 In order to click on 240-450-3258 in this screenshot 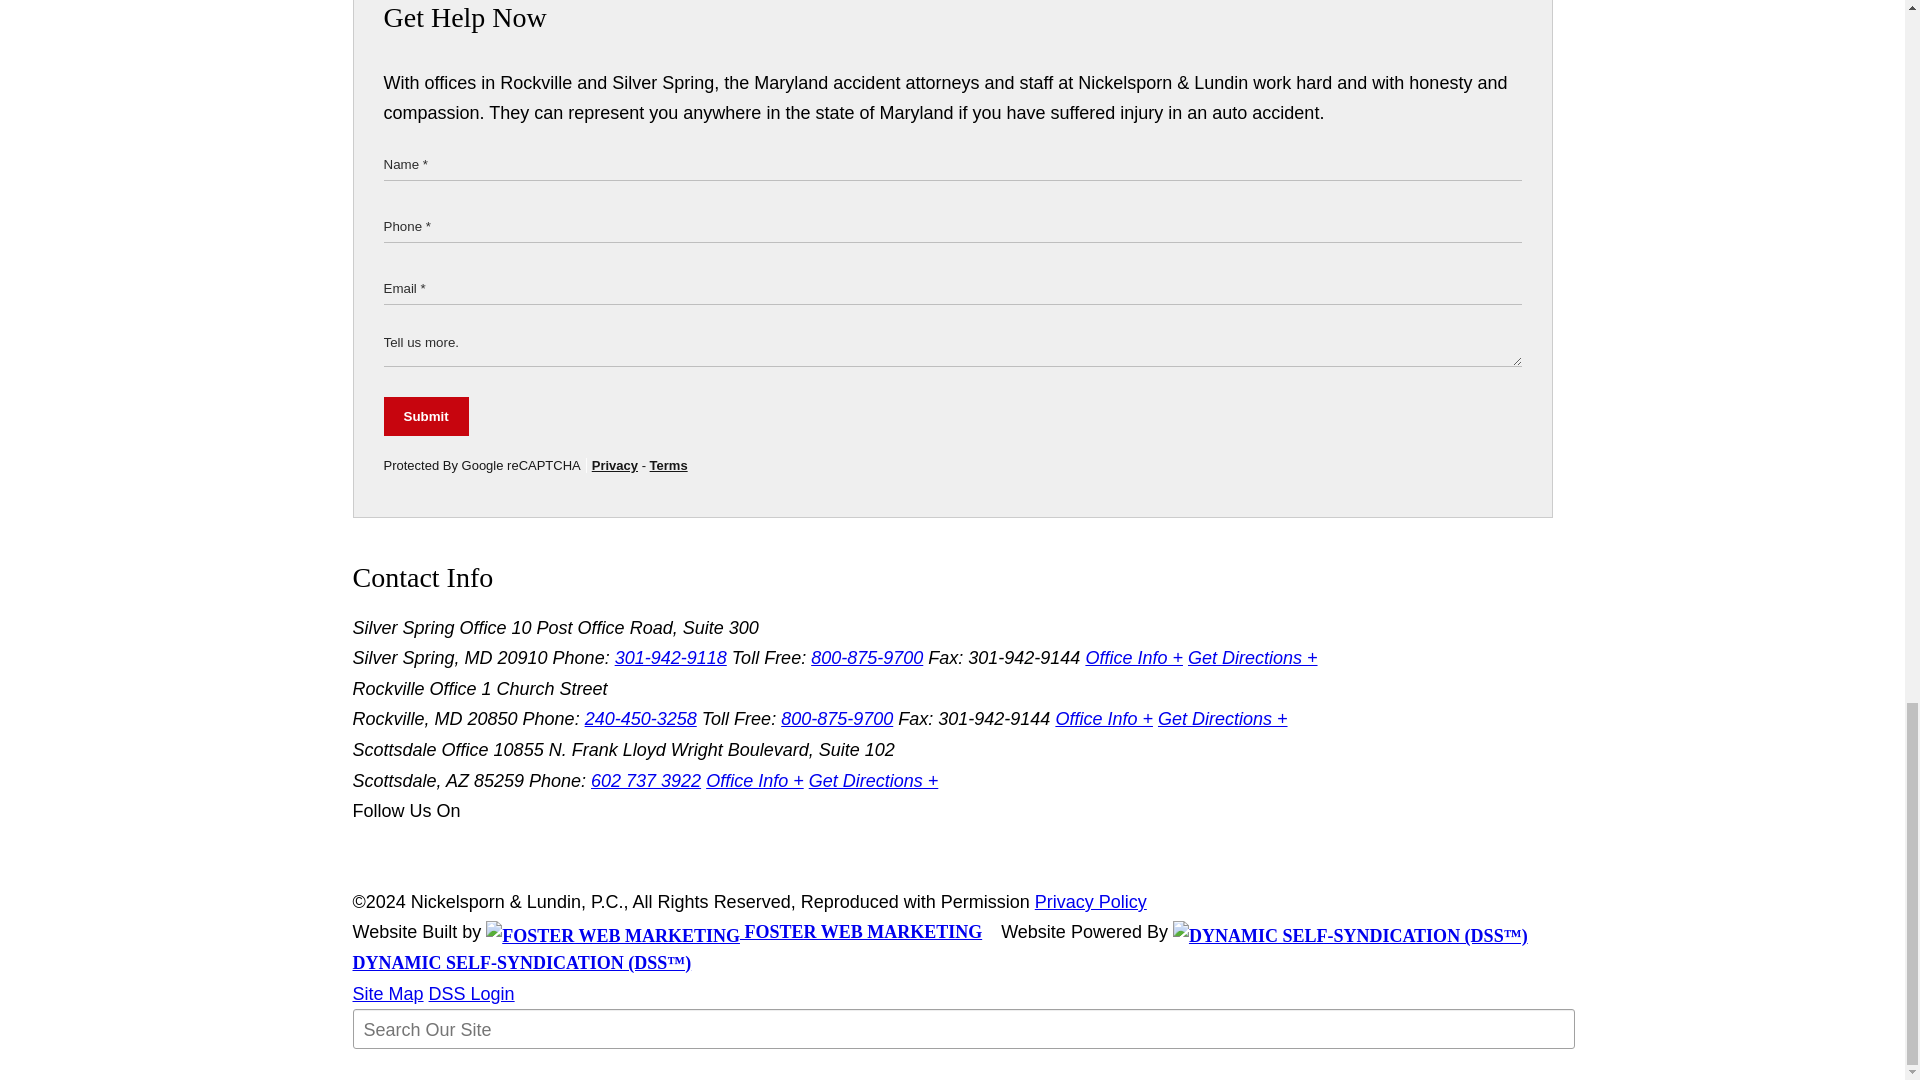, I will do `click(640, 718)`.